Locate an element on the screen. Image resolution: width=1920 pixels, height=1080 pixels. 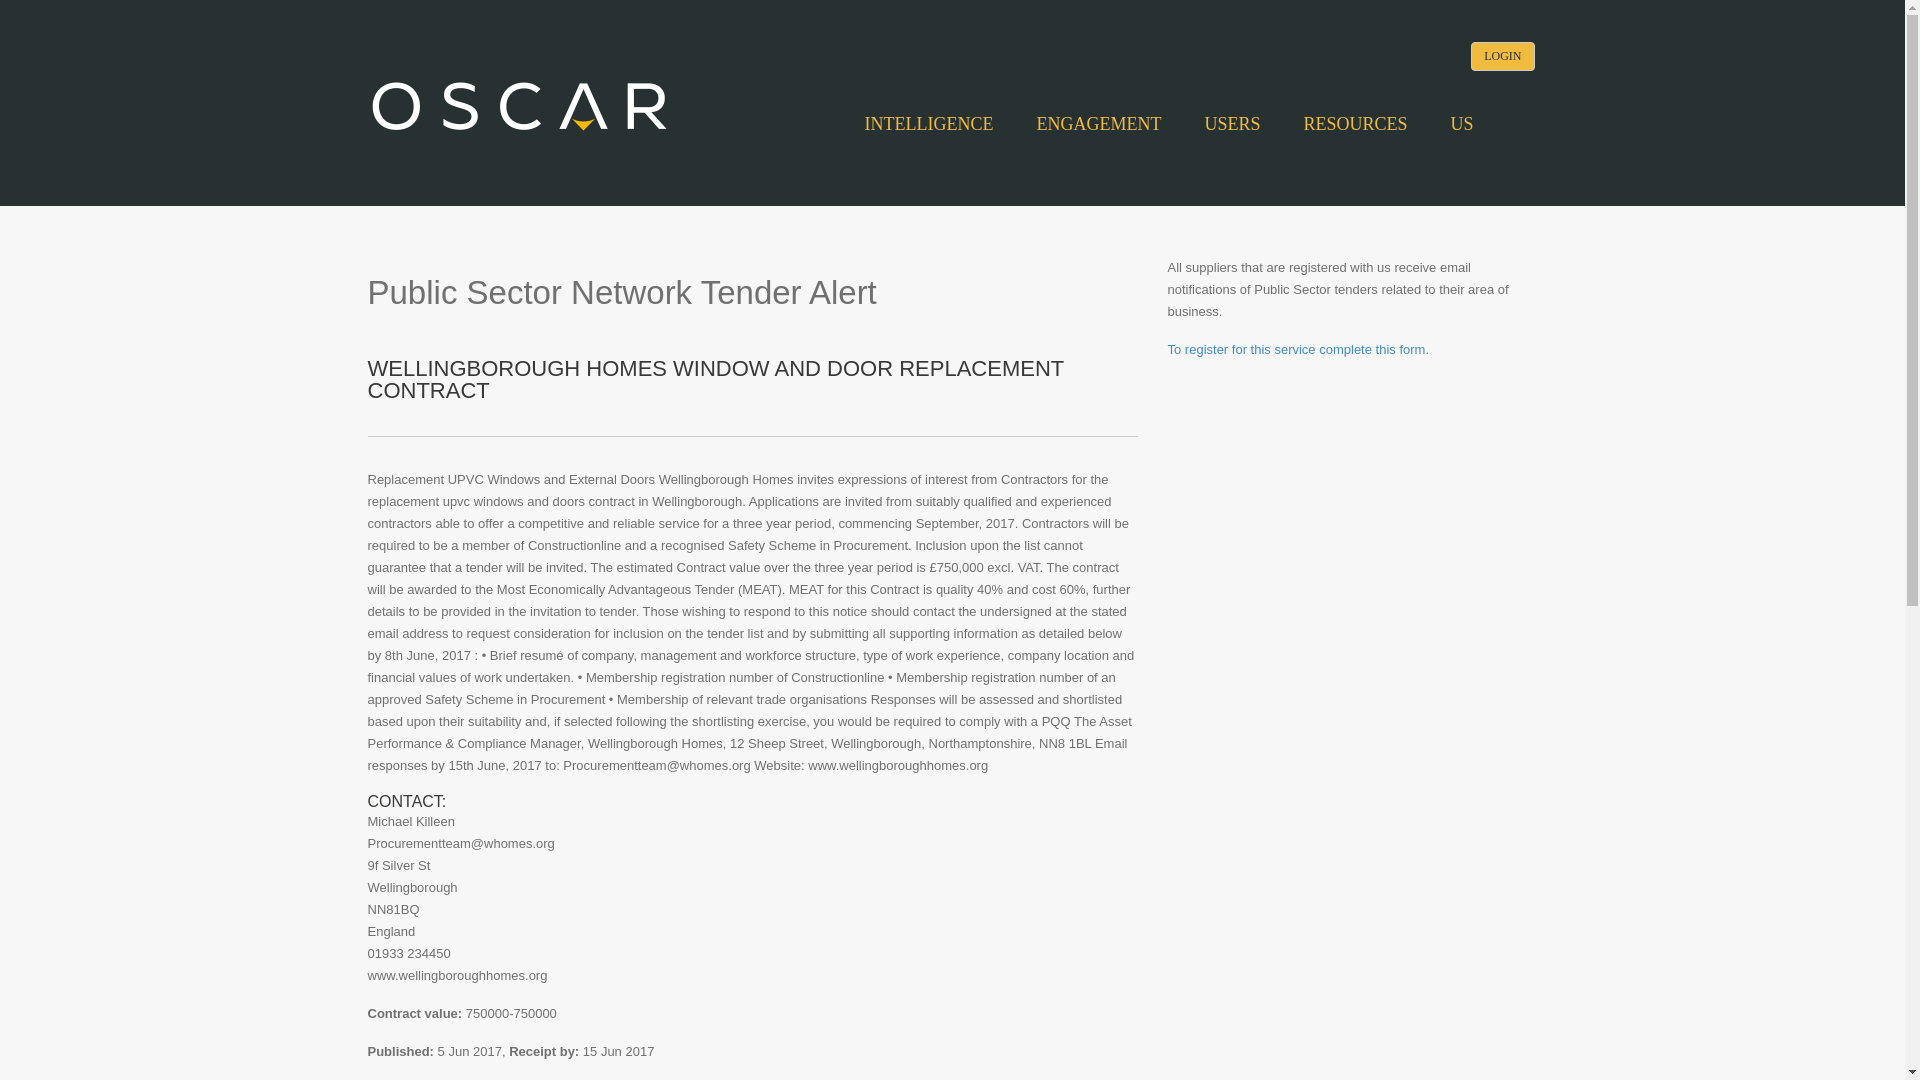
ENGAGEMENT is located at coordinates (1098, 124).